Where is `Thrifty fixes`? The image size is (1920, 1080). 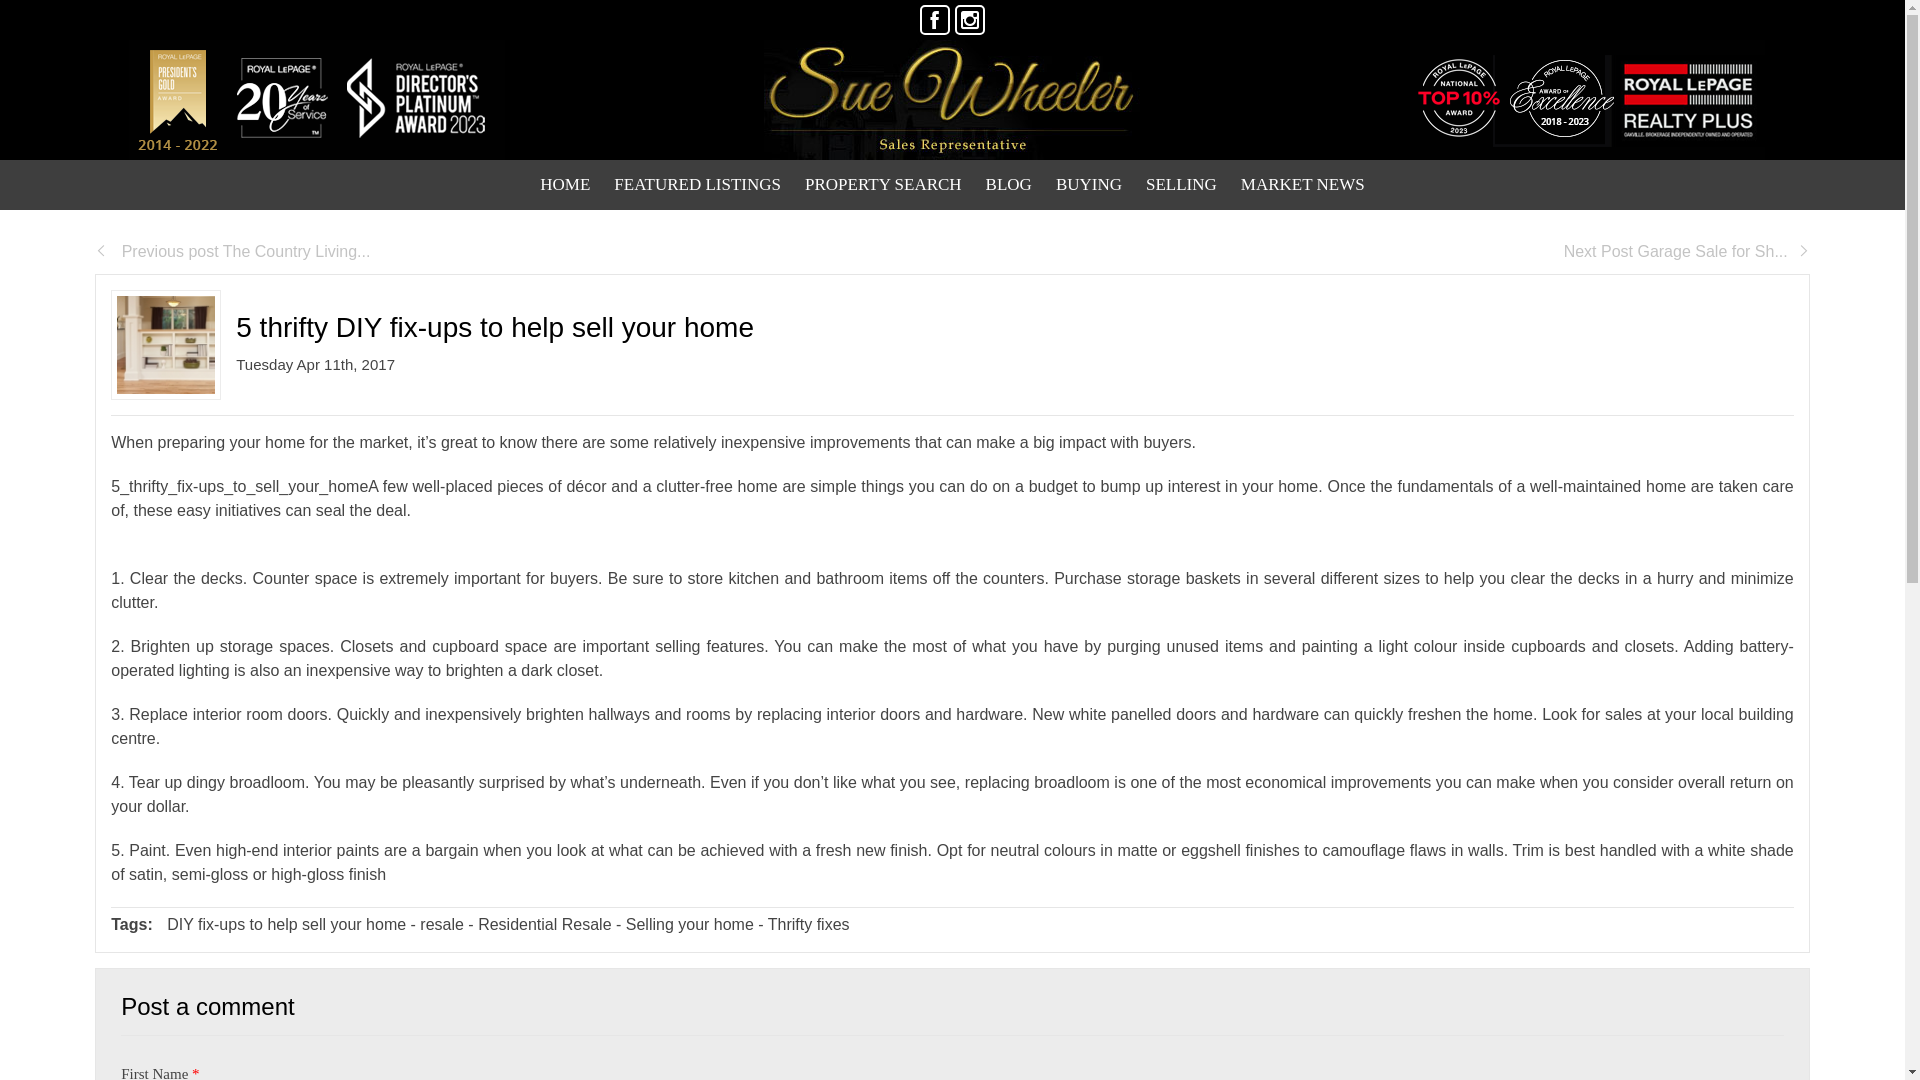 Thrifty fixes is located at coordinates (809, 924).